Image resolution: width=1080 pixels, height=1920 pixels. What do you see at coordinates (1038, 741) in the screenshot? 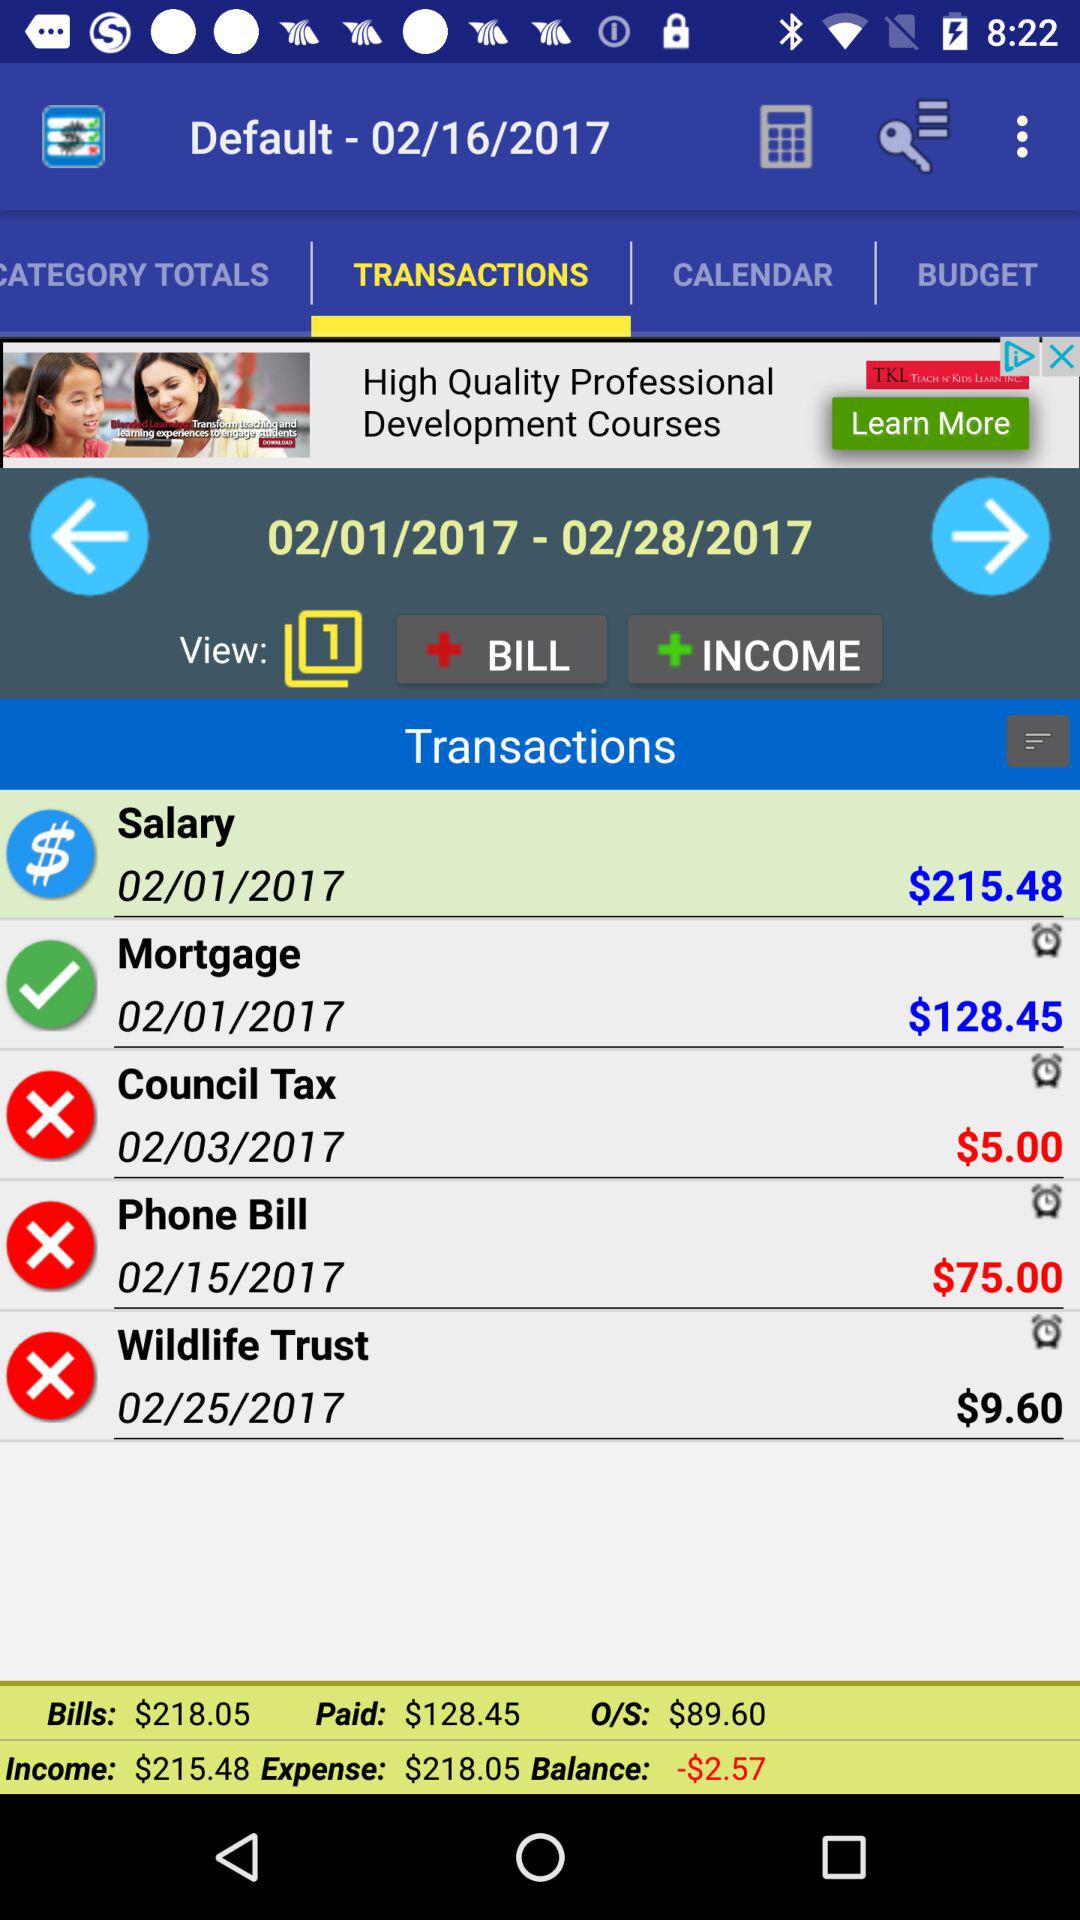
I see `more information button` at bounding box center [1038, 741].